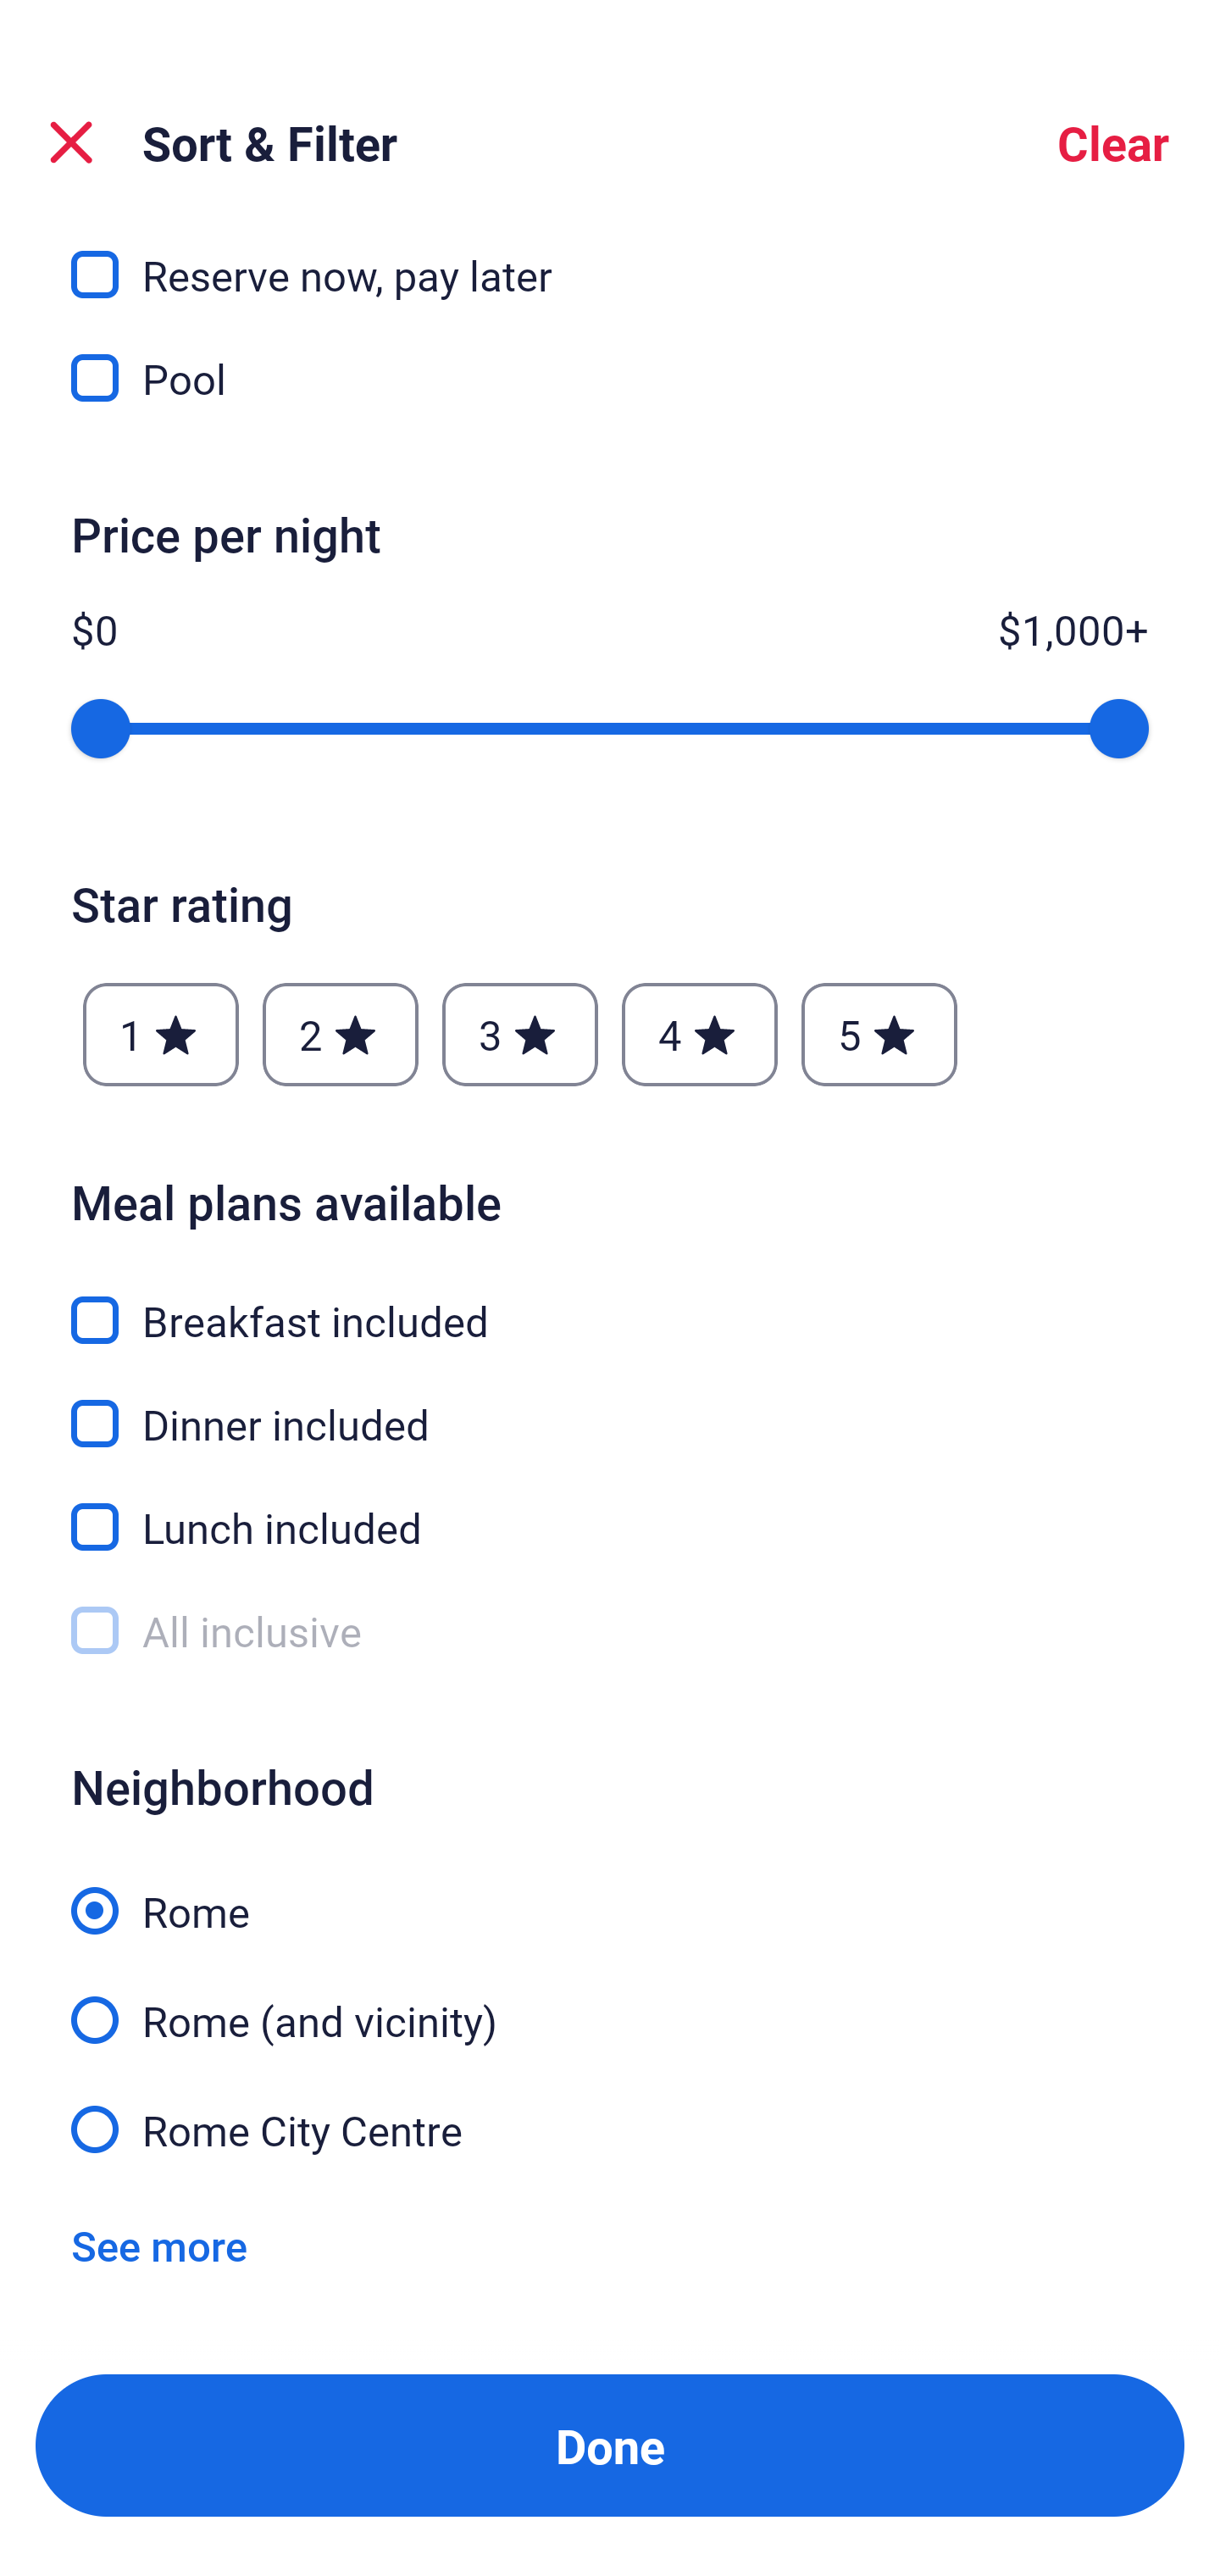  I want to click on Breakfast included, Breakfast included, so click(610, 1301).